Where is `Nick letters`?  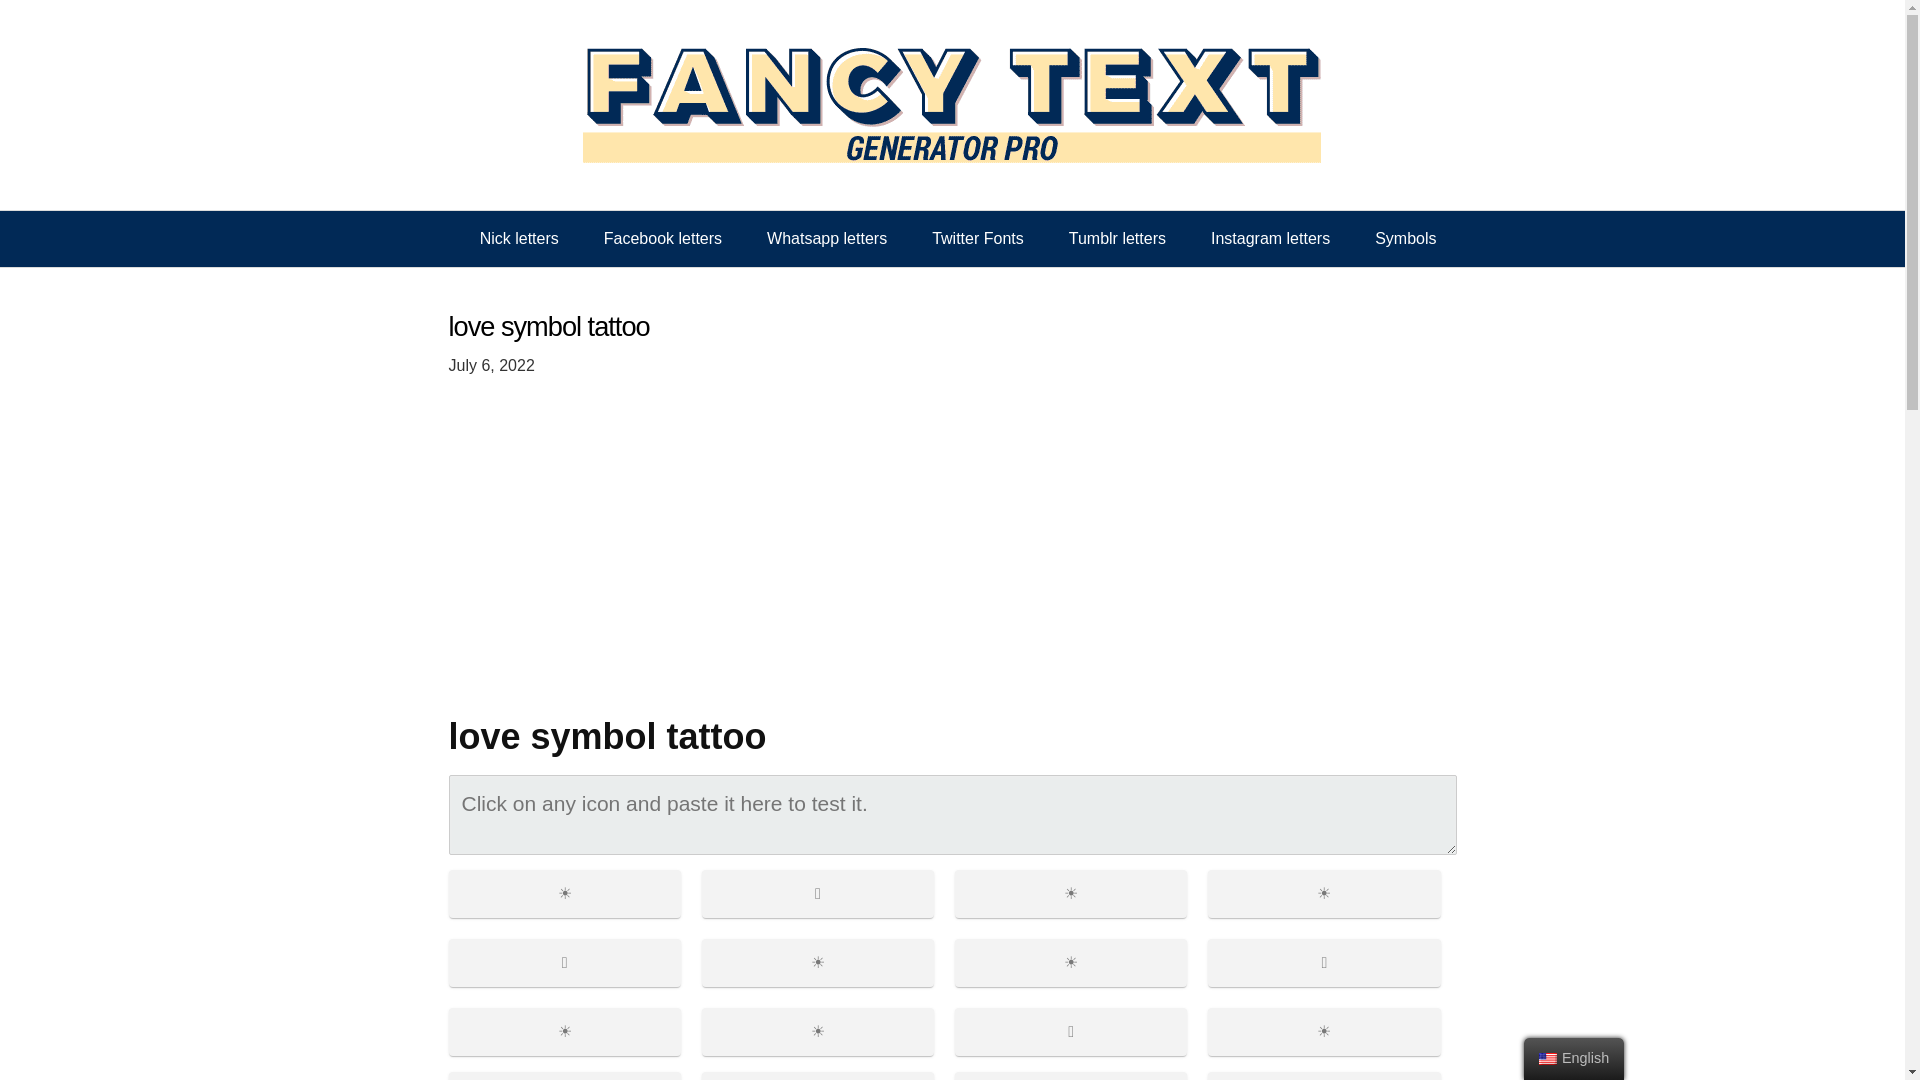
Nick letters is located at coordinates (520, 238).